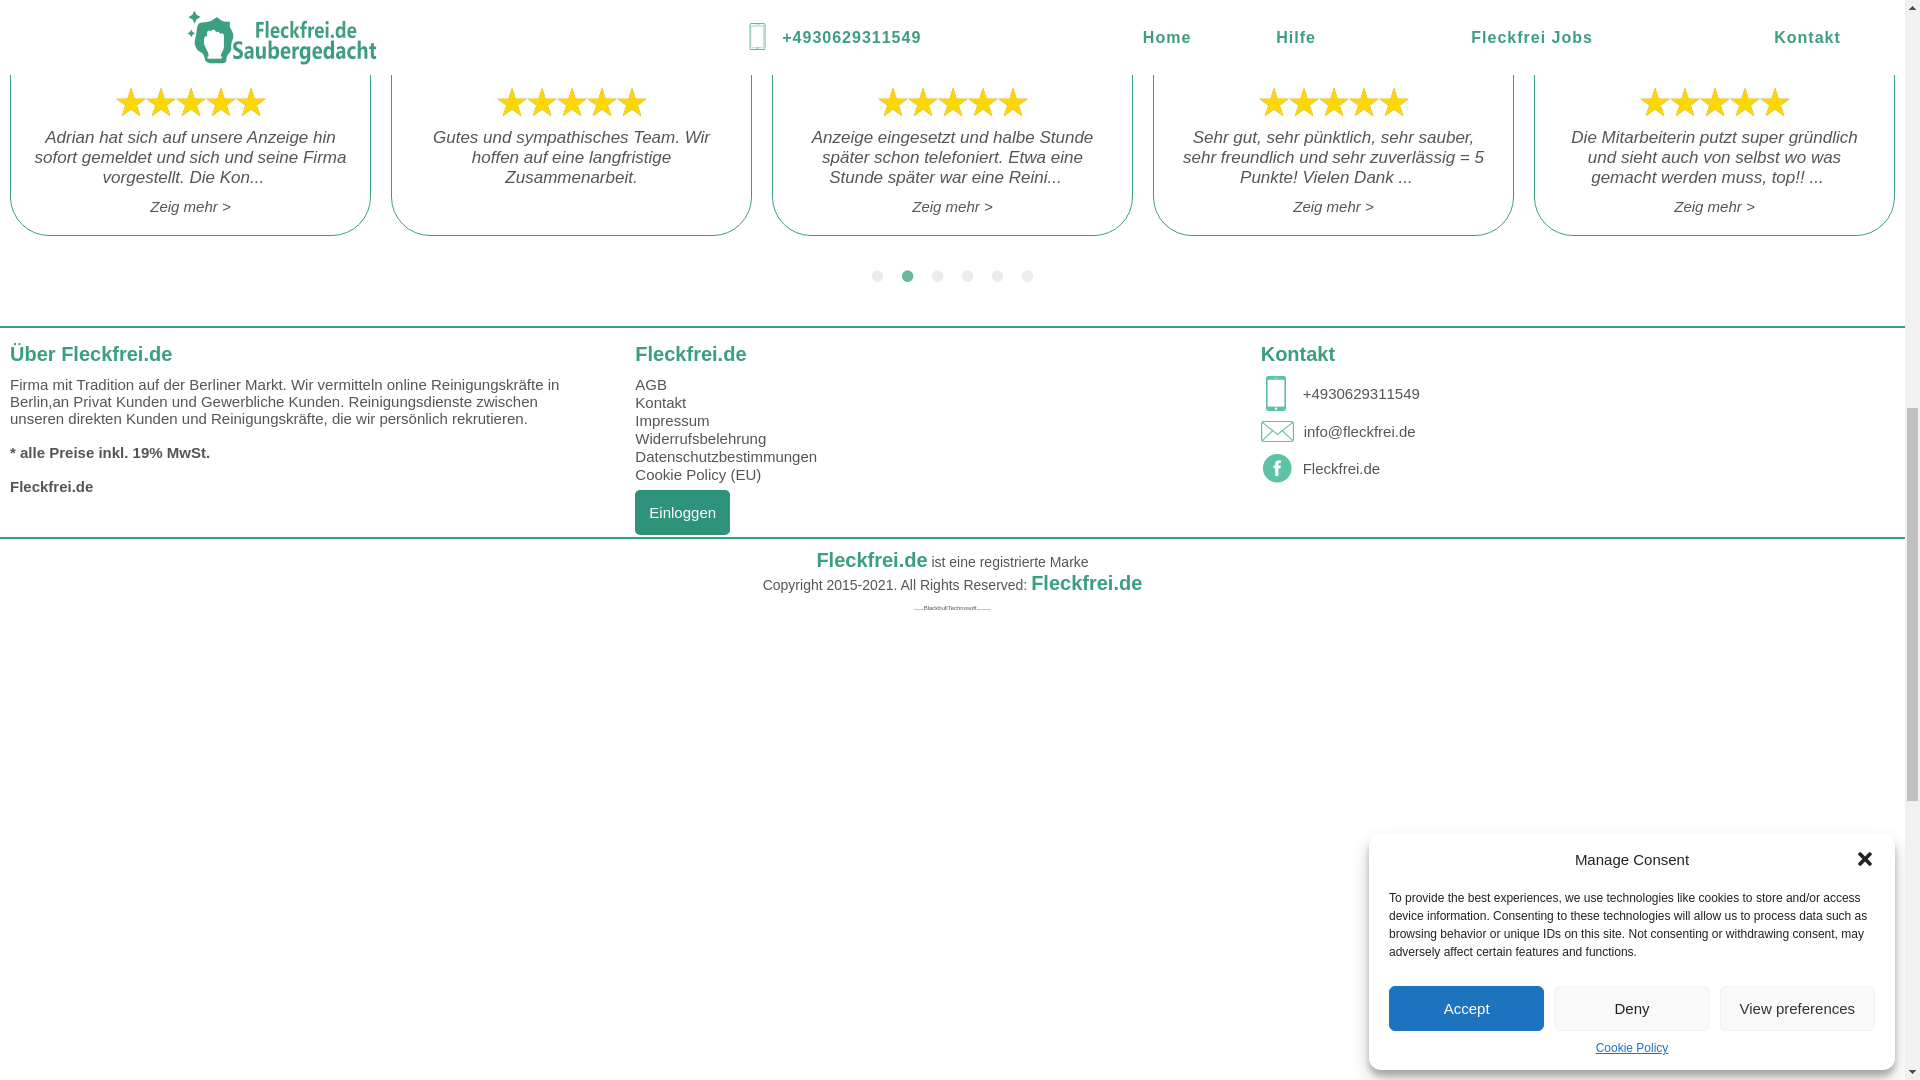 This screenshot has height=1080, width=1920. What do you see at coordinates (998, 276) in the screenshot?
I see `5` at bounding box center [998, 276].